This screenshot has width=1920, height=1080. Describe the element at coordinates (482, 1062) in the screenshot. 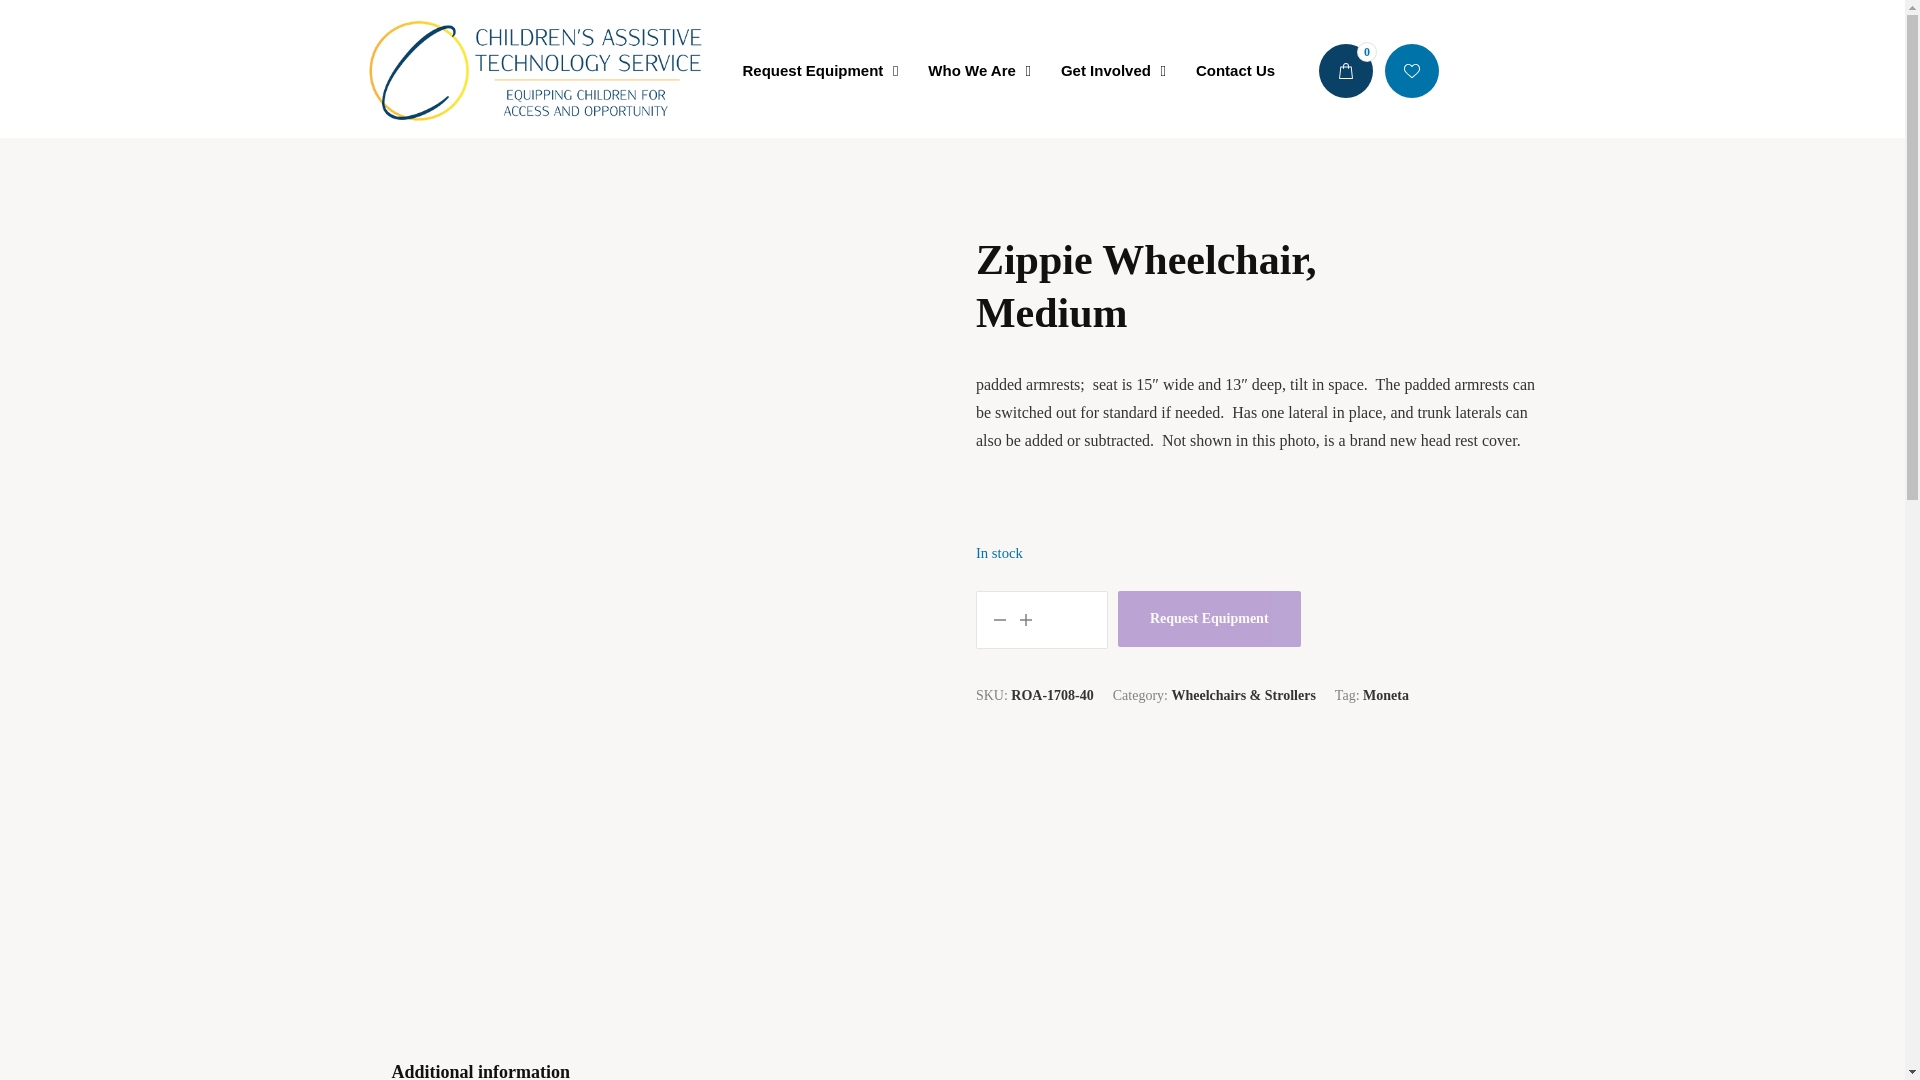

I see `Moneta` at that location.